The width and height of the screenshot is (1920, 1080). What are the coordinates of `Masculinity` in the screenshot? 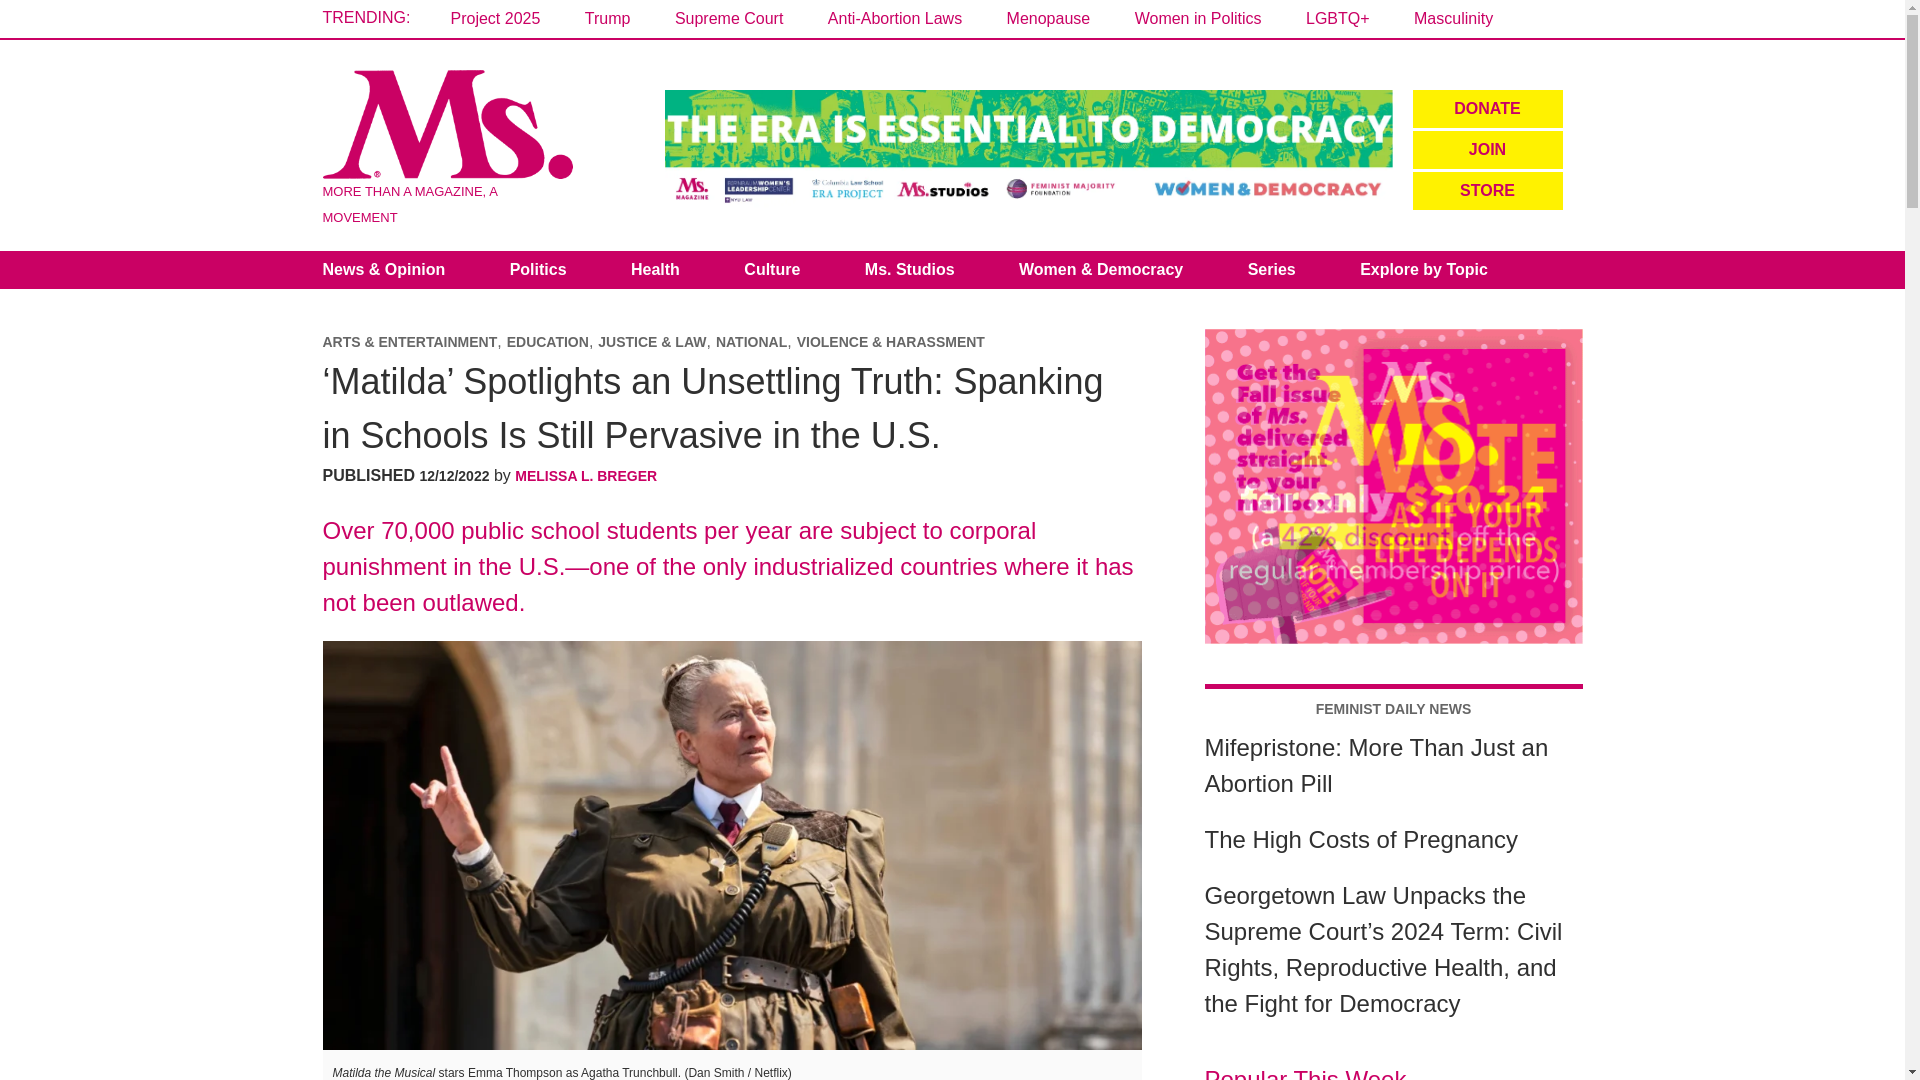 It's located at (1453, 18).